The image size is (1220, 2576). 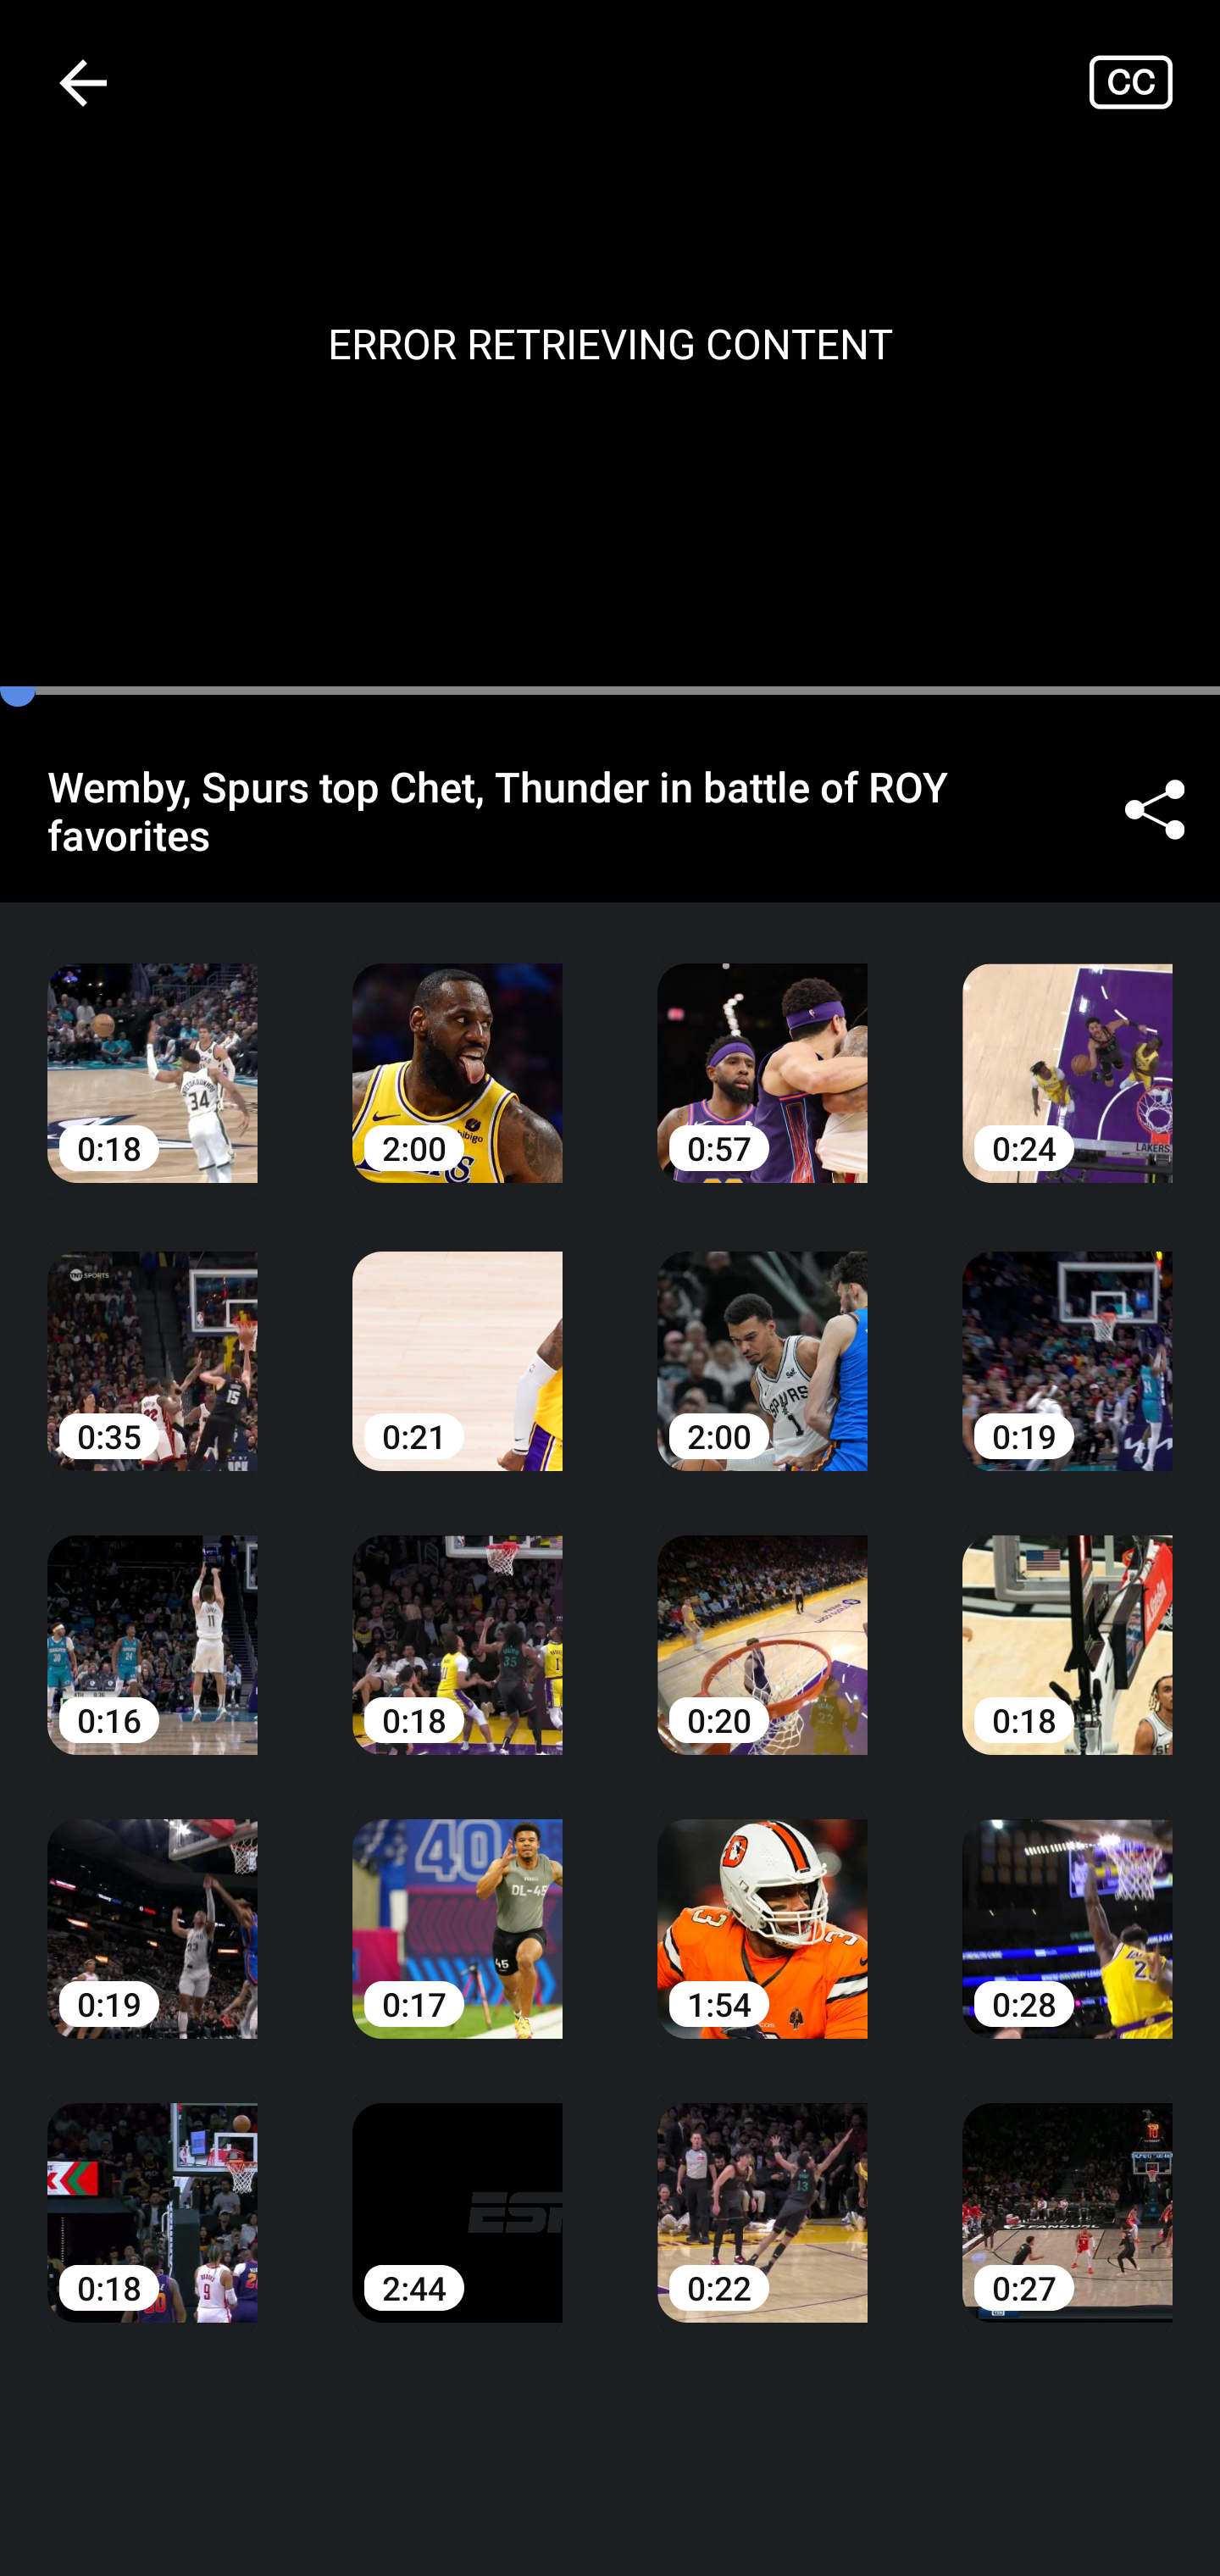 I want to click on 0:19, so click(x=152, y=1906).